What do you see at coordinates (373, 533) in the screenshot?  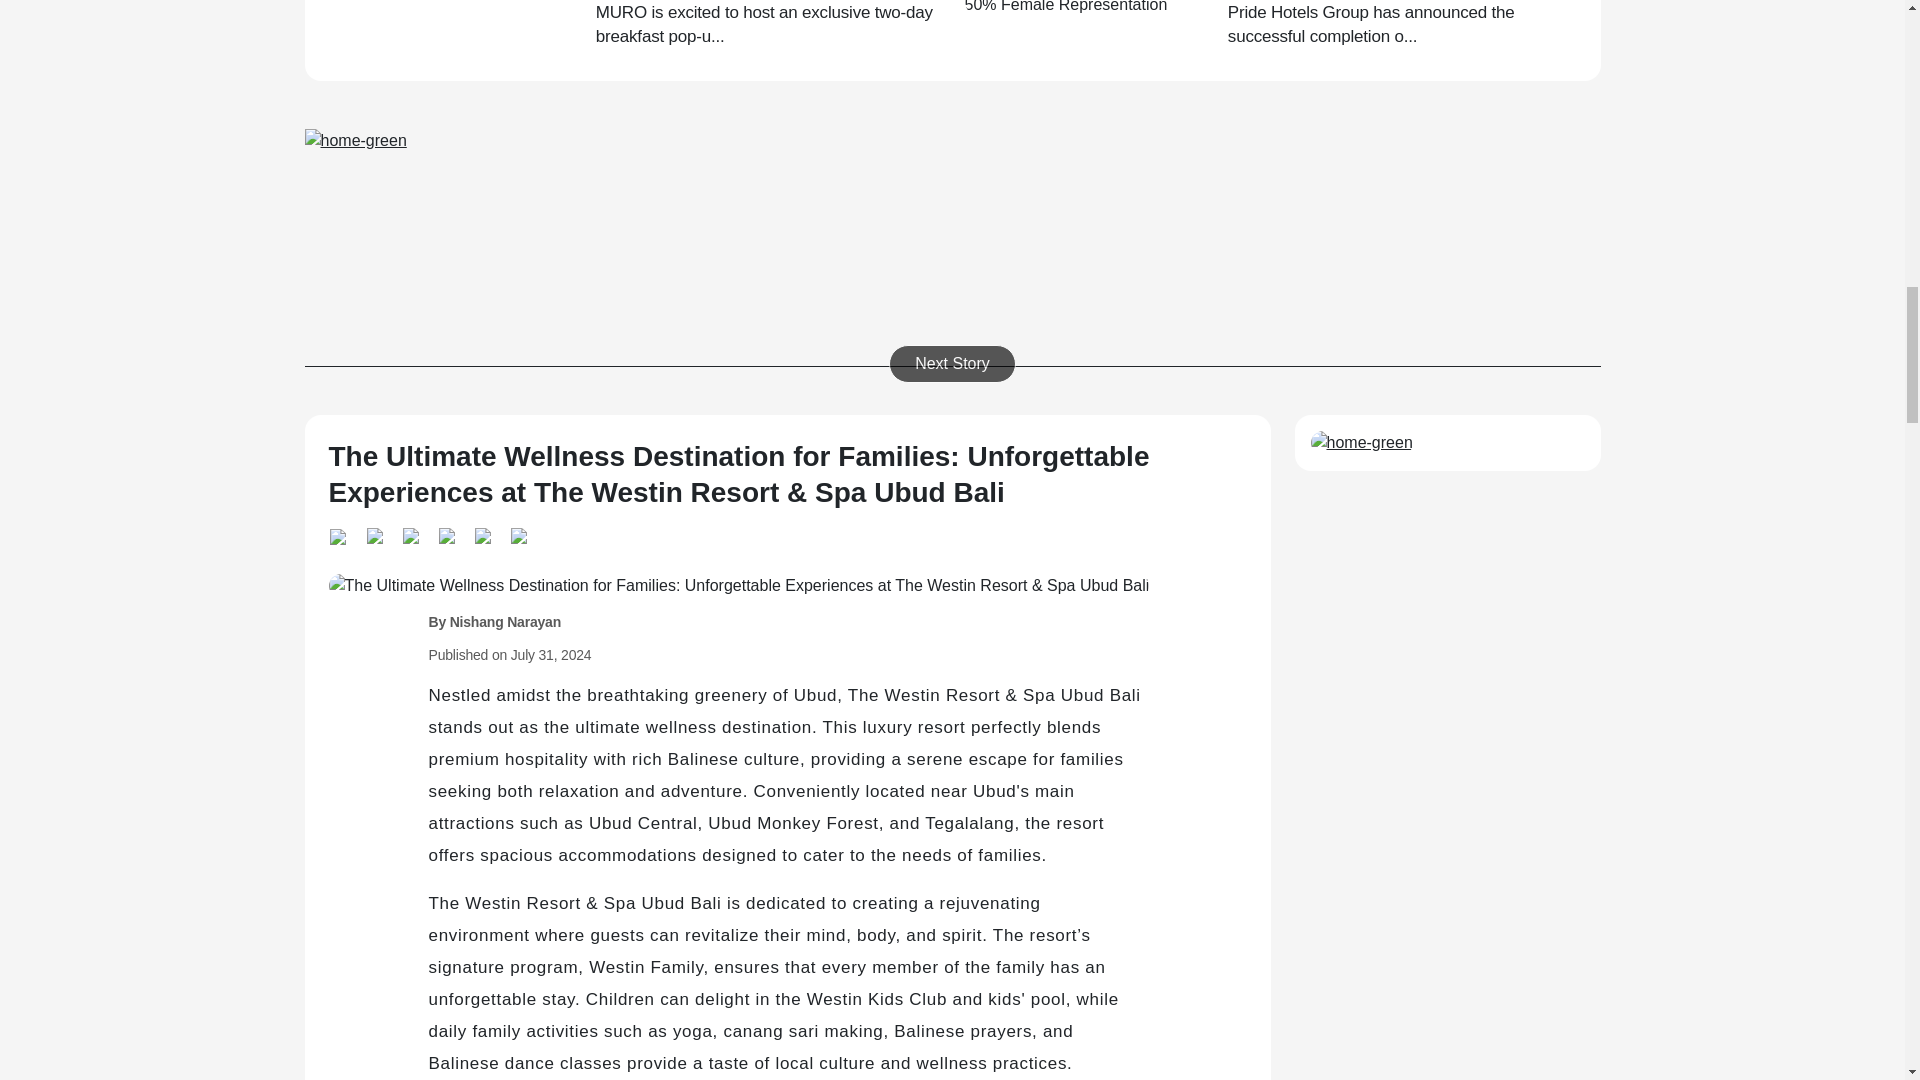 I see `Linkedin` at bounding box center [373, 533].